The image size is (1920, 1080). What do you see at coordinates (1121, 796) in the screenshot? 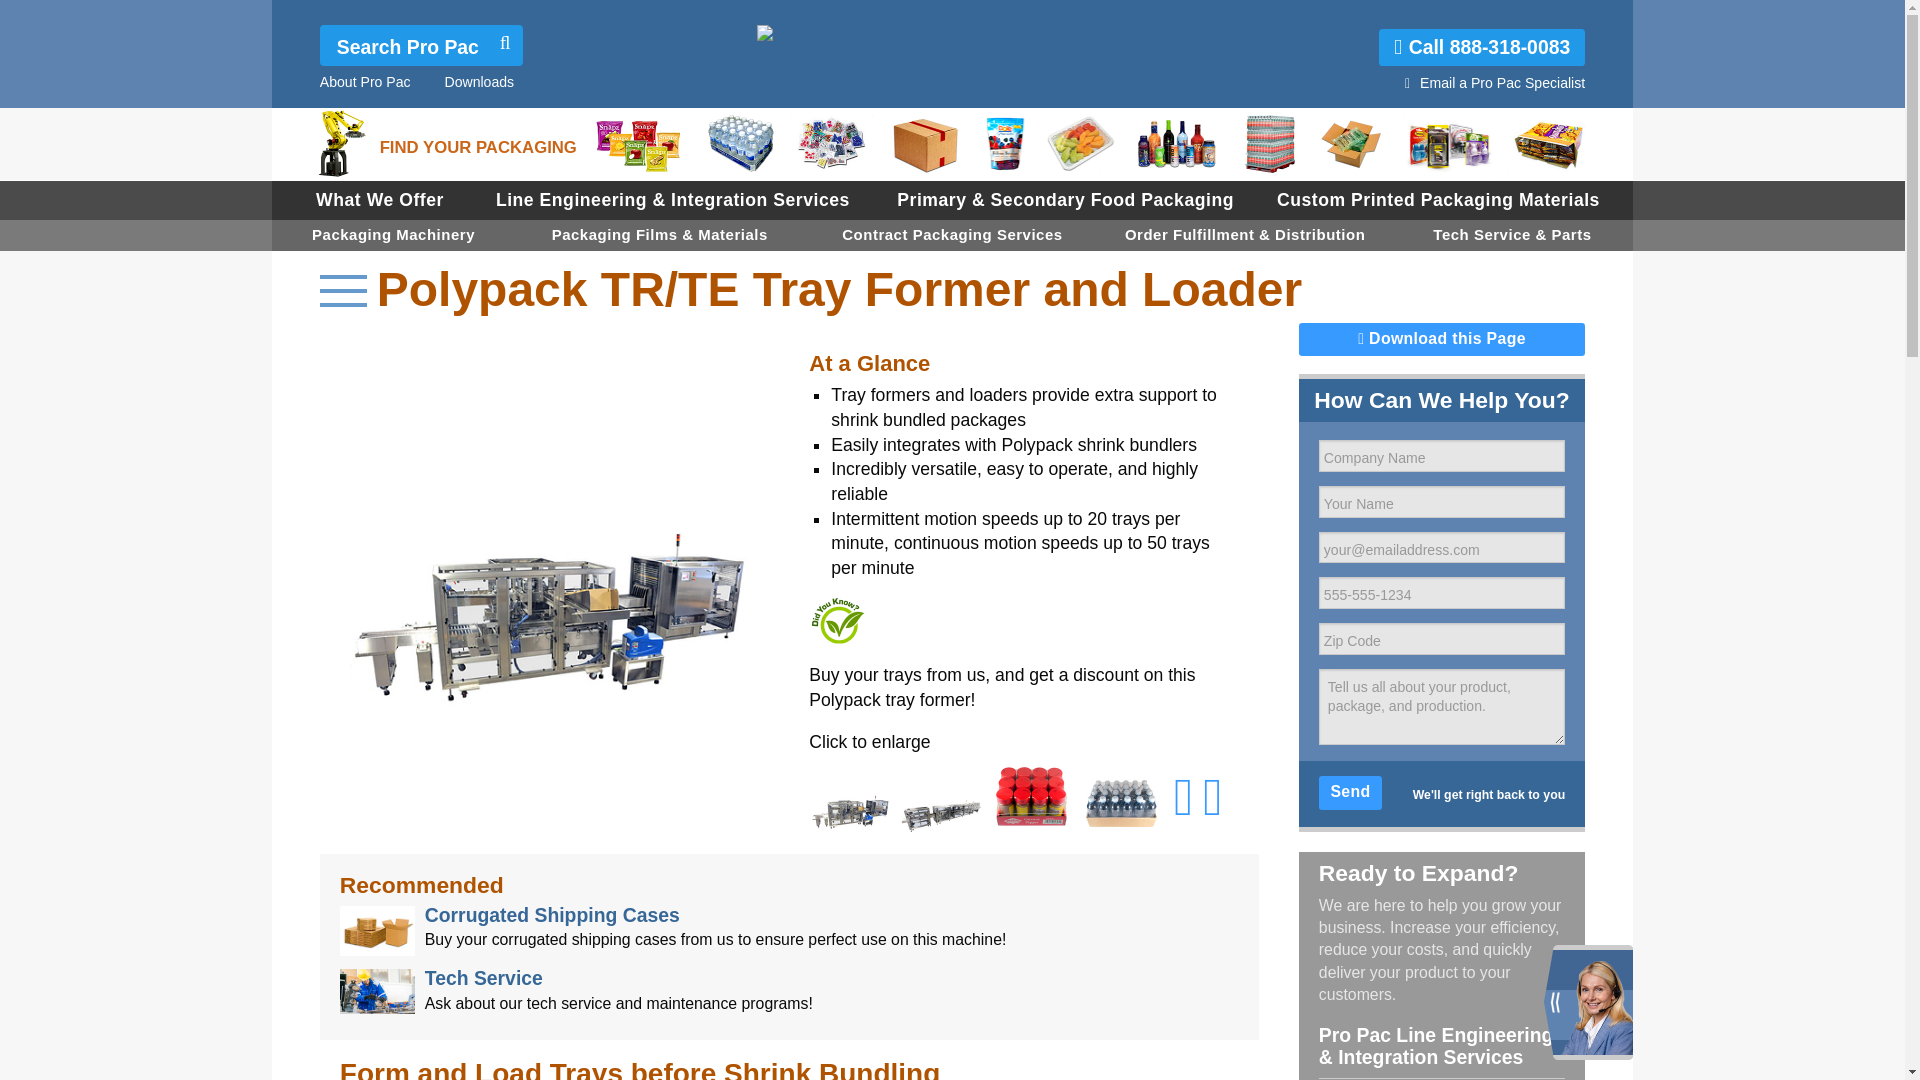
I see `Polypack TR Tray Former and Loader Example Package` at bounding box center [1121, 796].